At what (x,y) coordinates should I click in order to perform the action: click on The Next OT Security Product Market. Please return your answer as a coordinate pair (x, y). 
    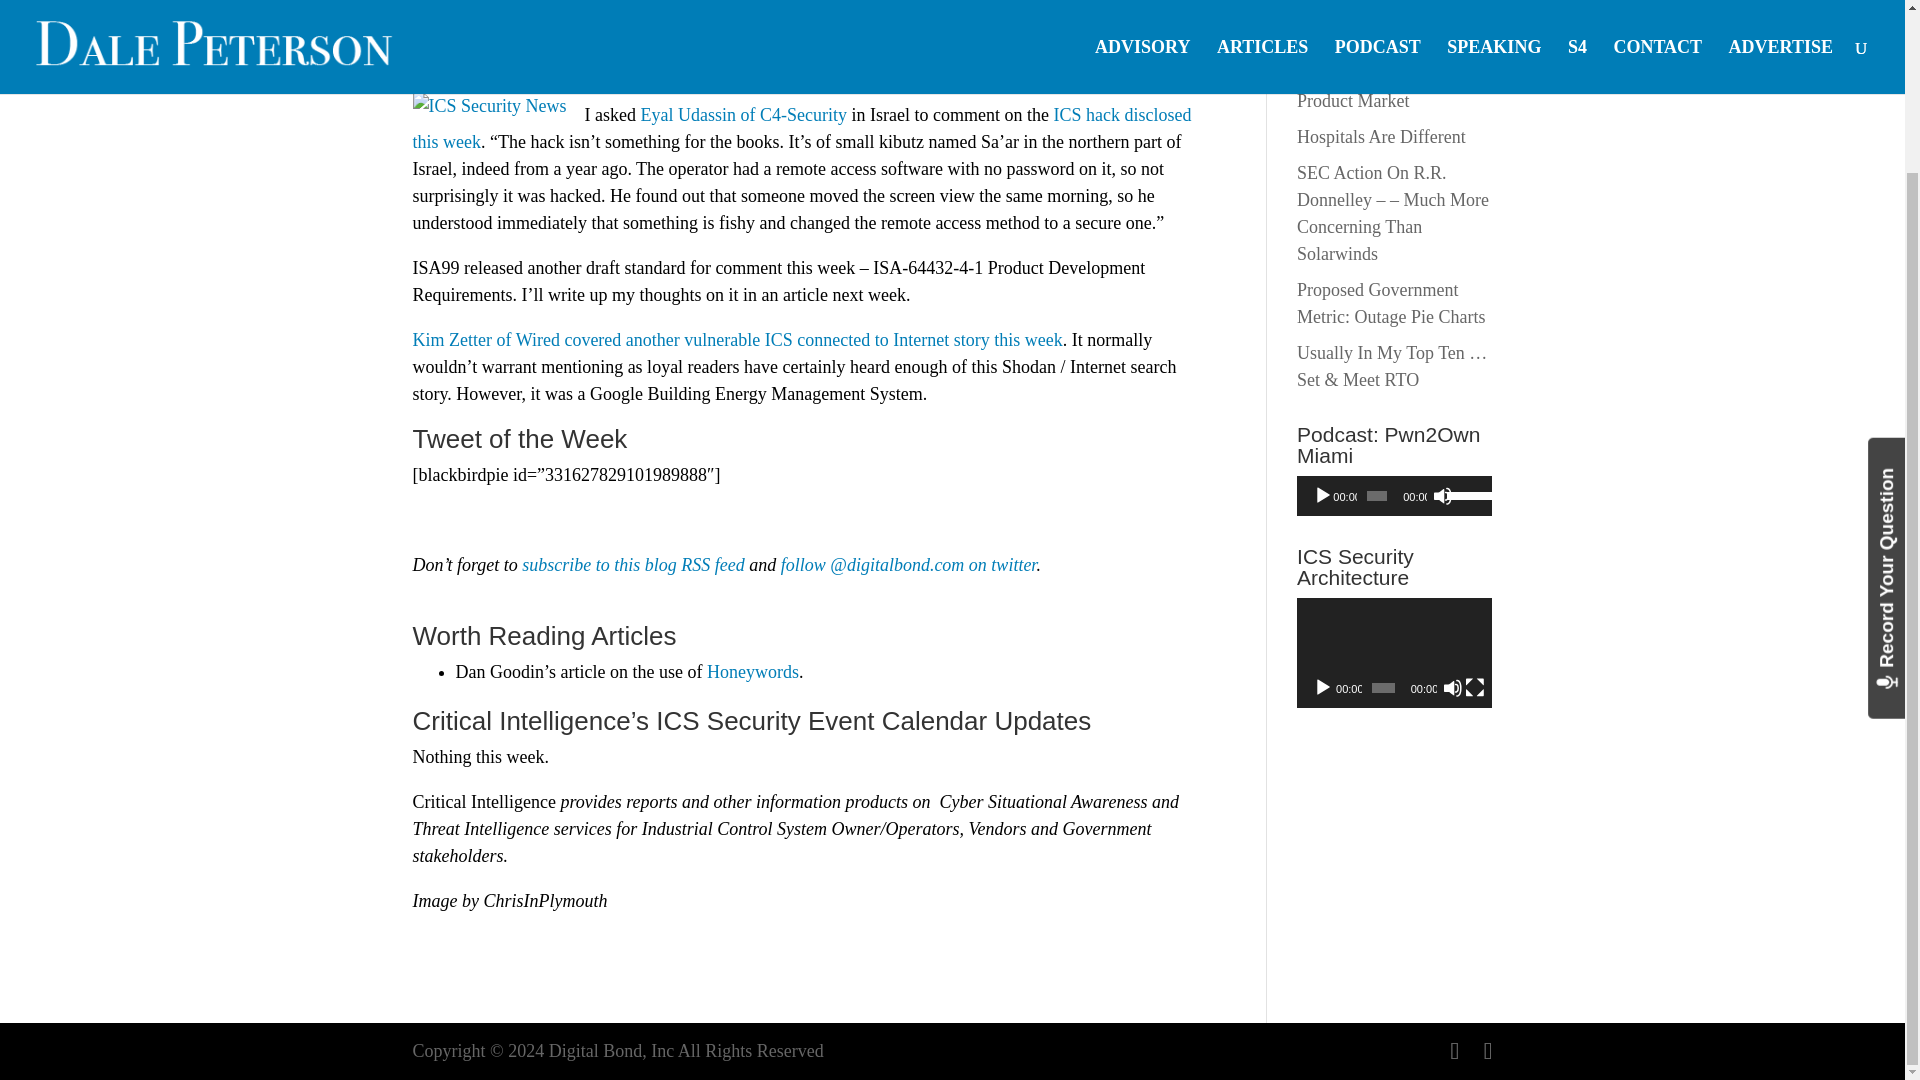
    Looking at the image, I should click on (1377, 87).